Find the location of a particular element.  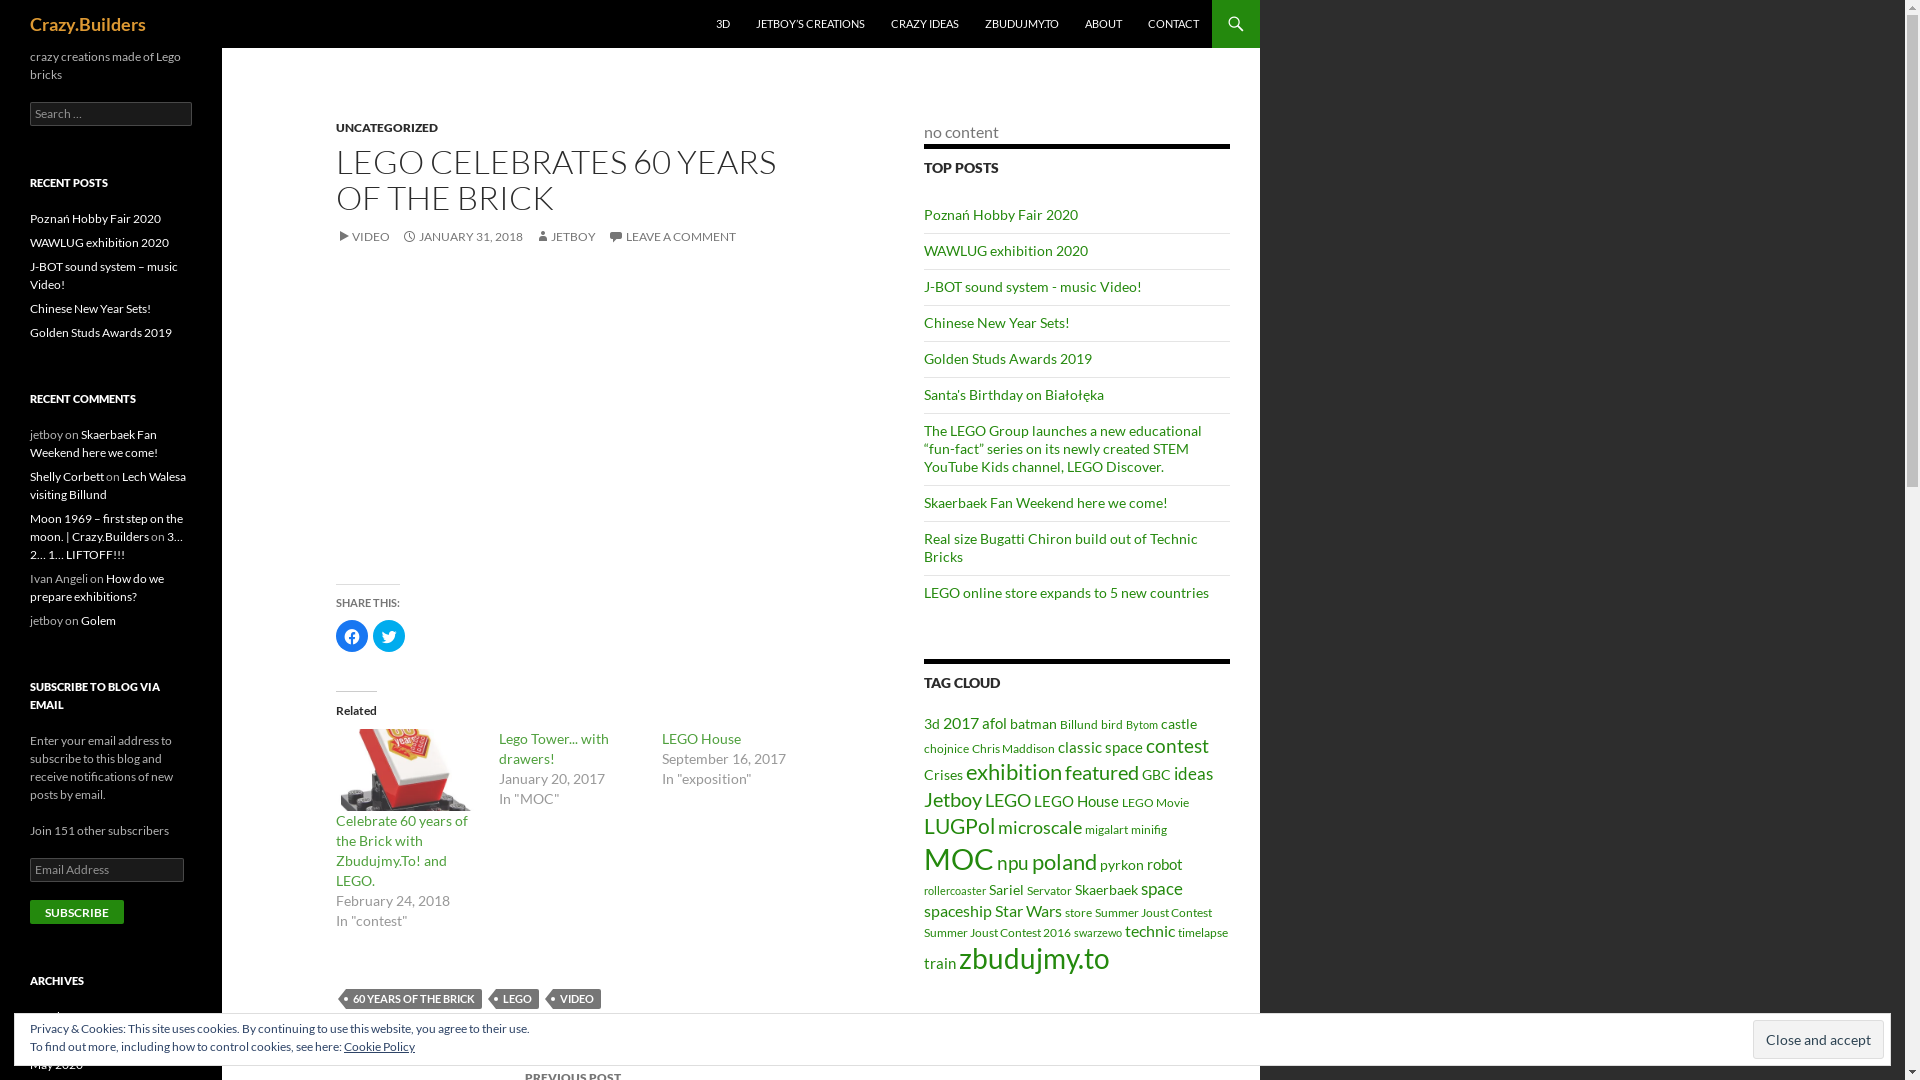

ABOUT is located at coordinates (1104, 24).